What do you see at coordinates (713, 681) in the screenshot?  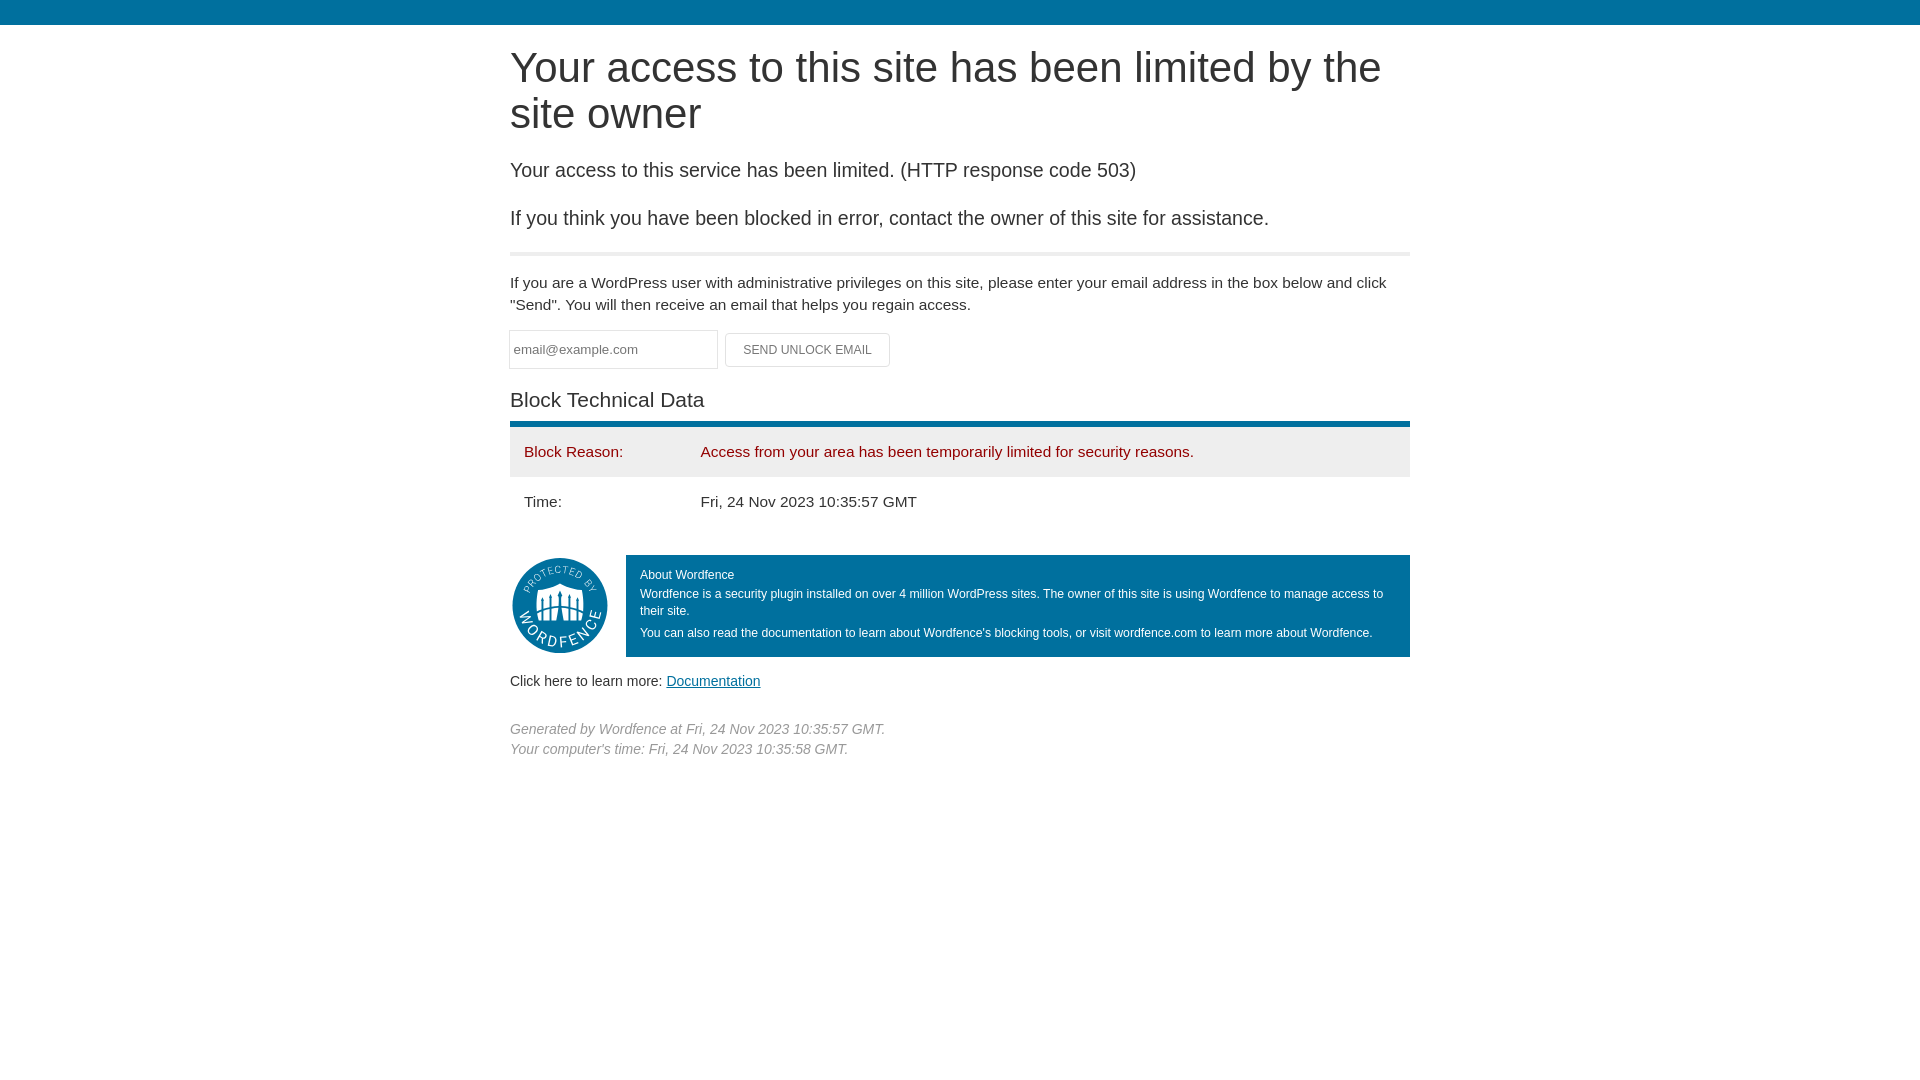 I see `Documentation` at bounding box center [713, 681].